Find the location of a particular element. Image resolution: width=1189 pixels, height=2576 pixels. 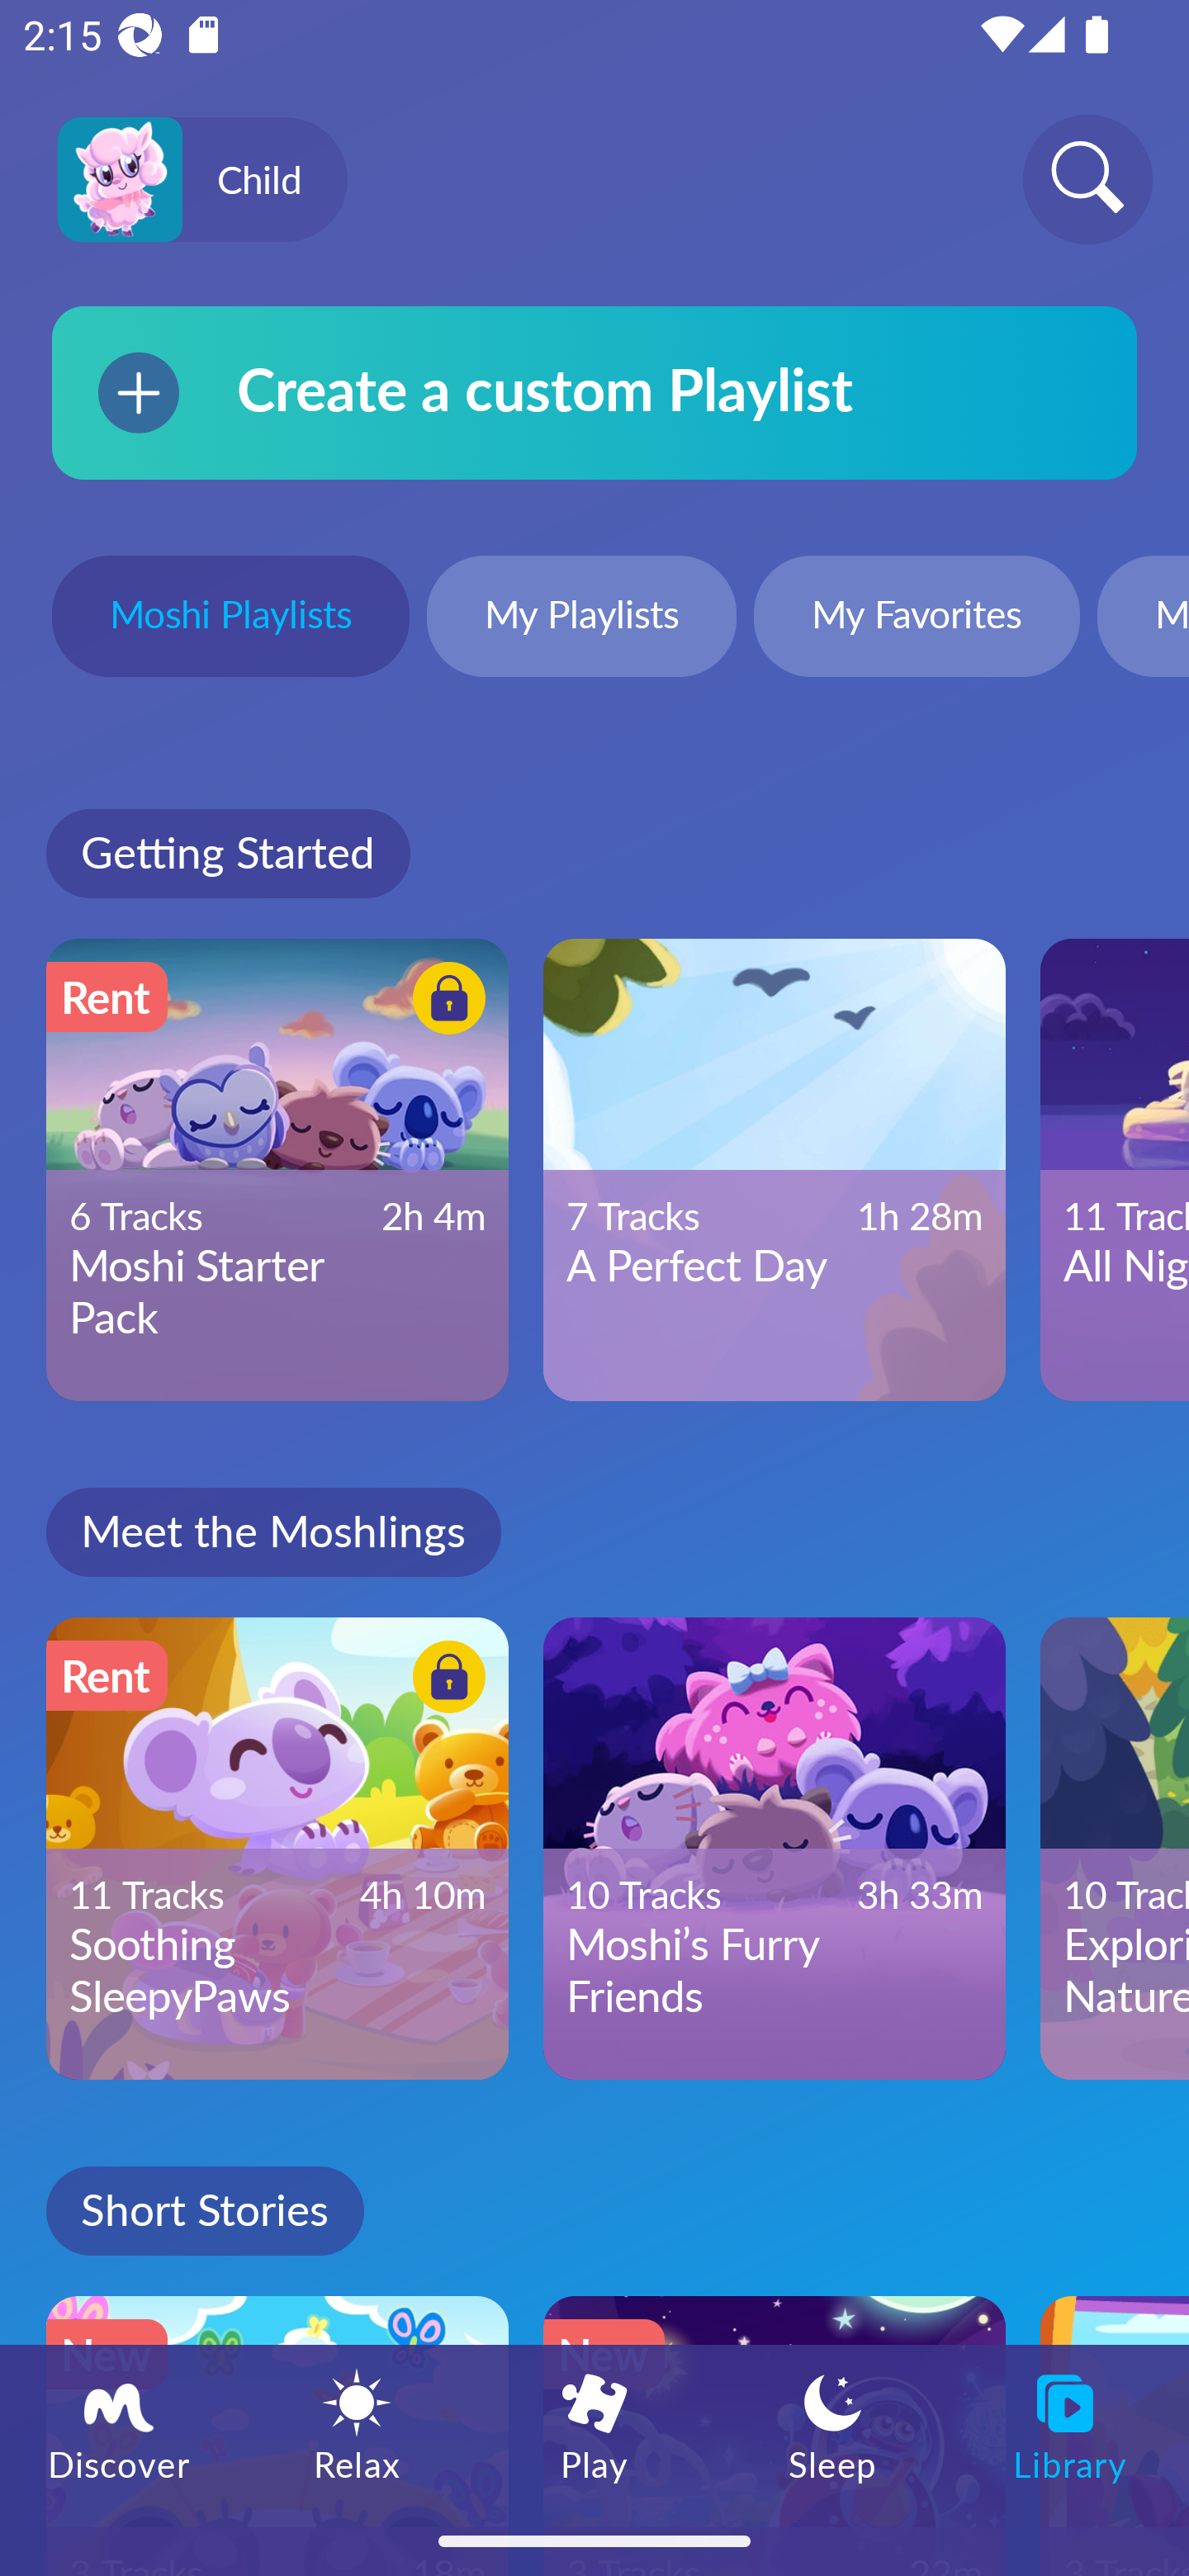

Button is located at coordinates (444, 1002).